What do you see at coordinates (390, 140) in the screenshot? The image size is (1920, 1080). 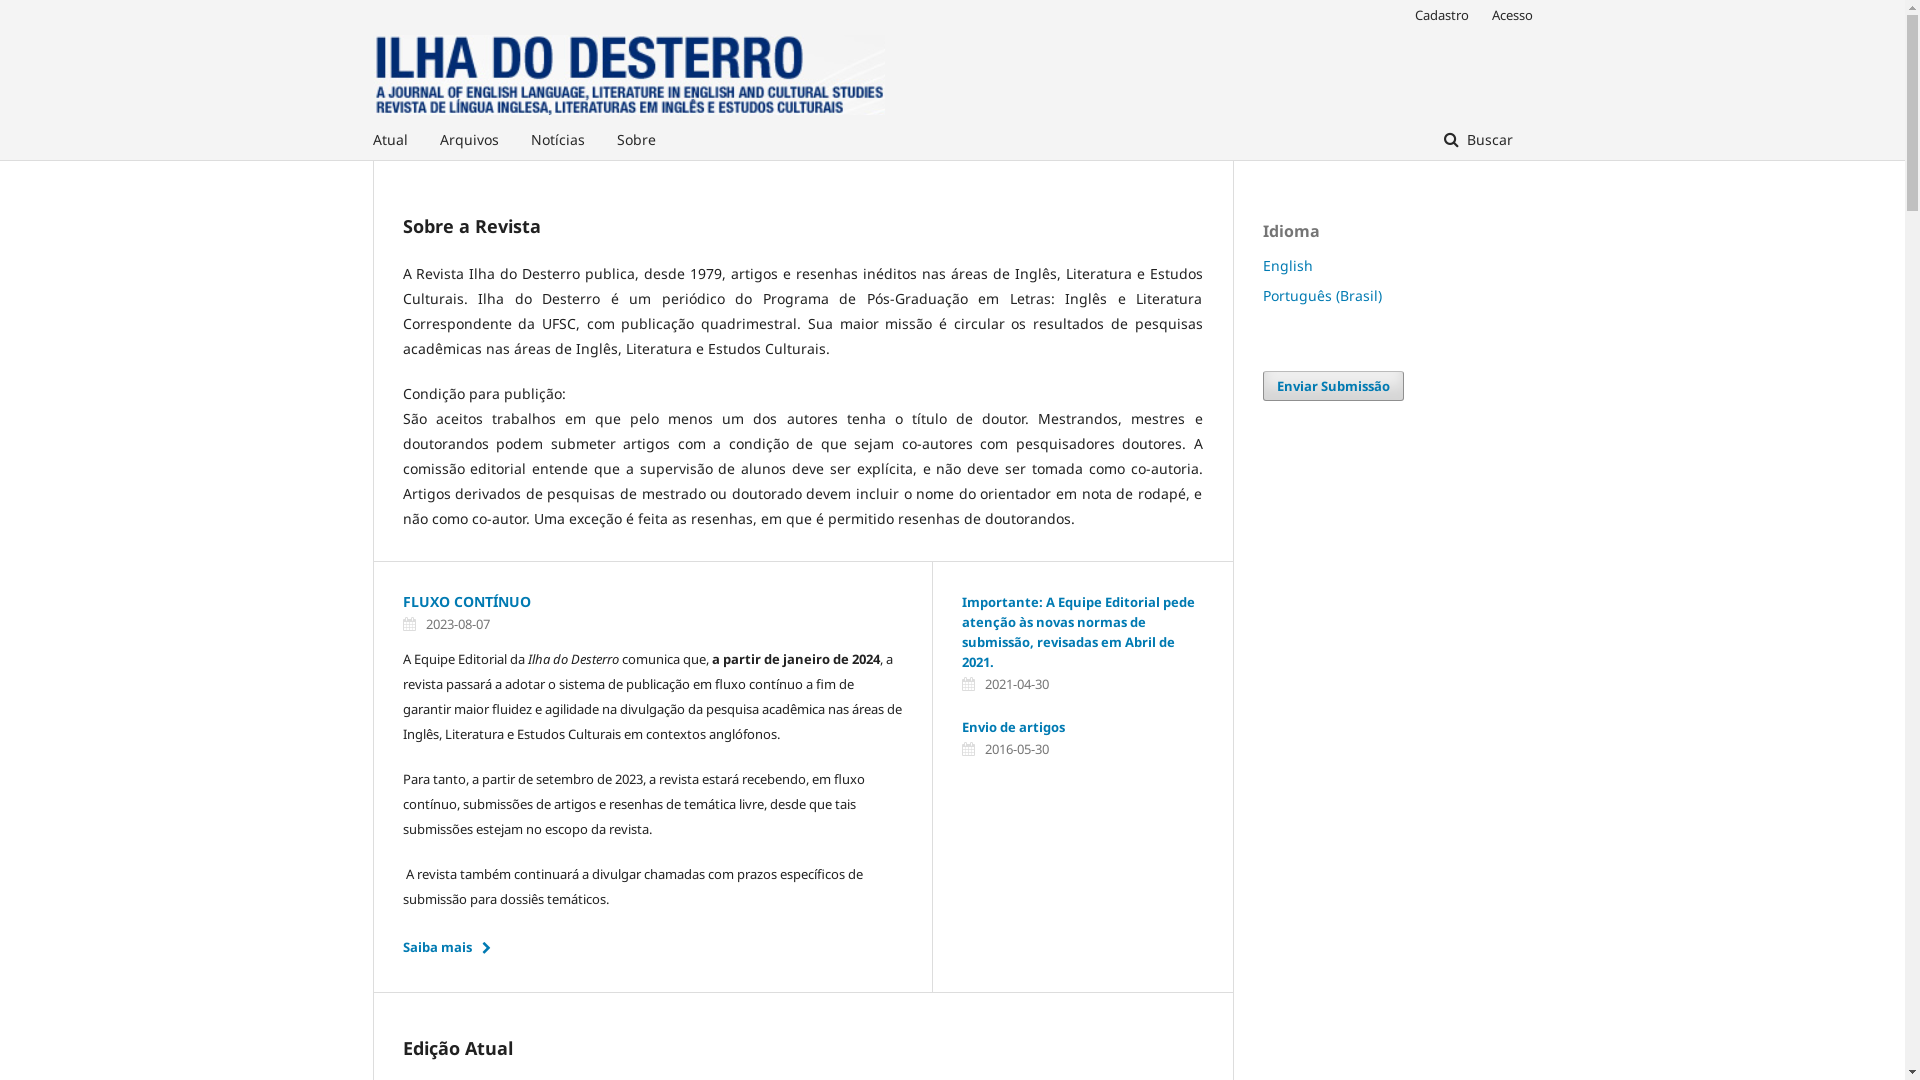 I see `Atual` at bounding box center [390, 140].